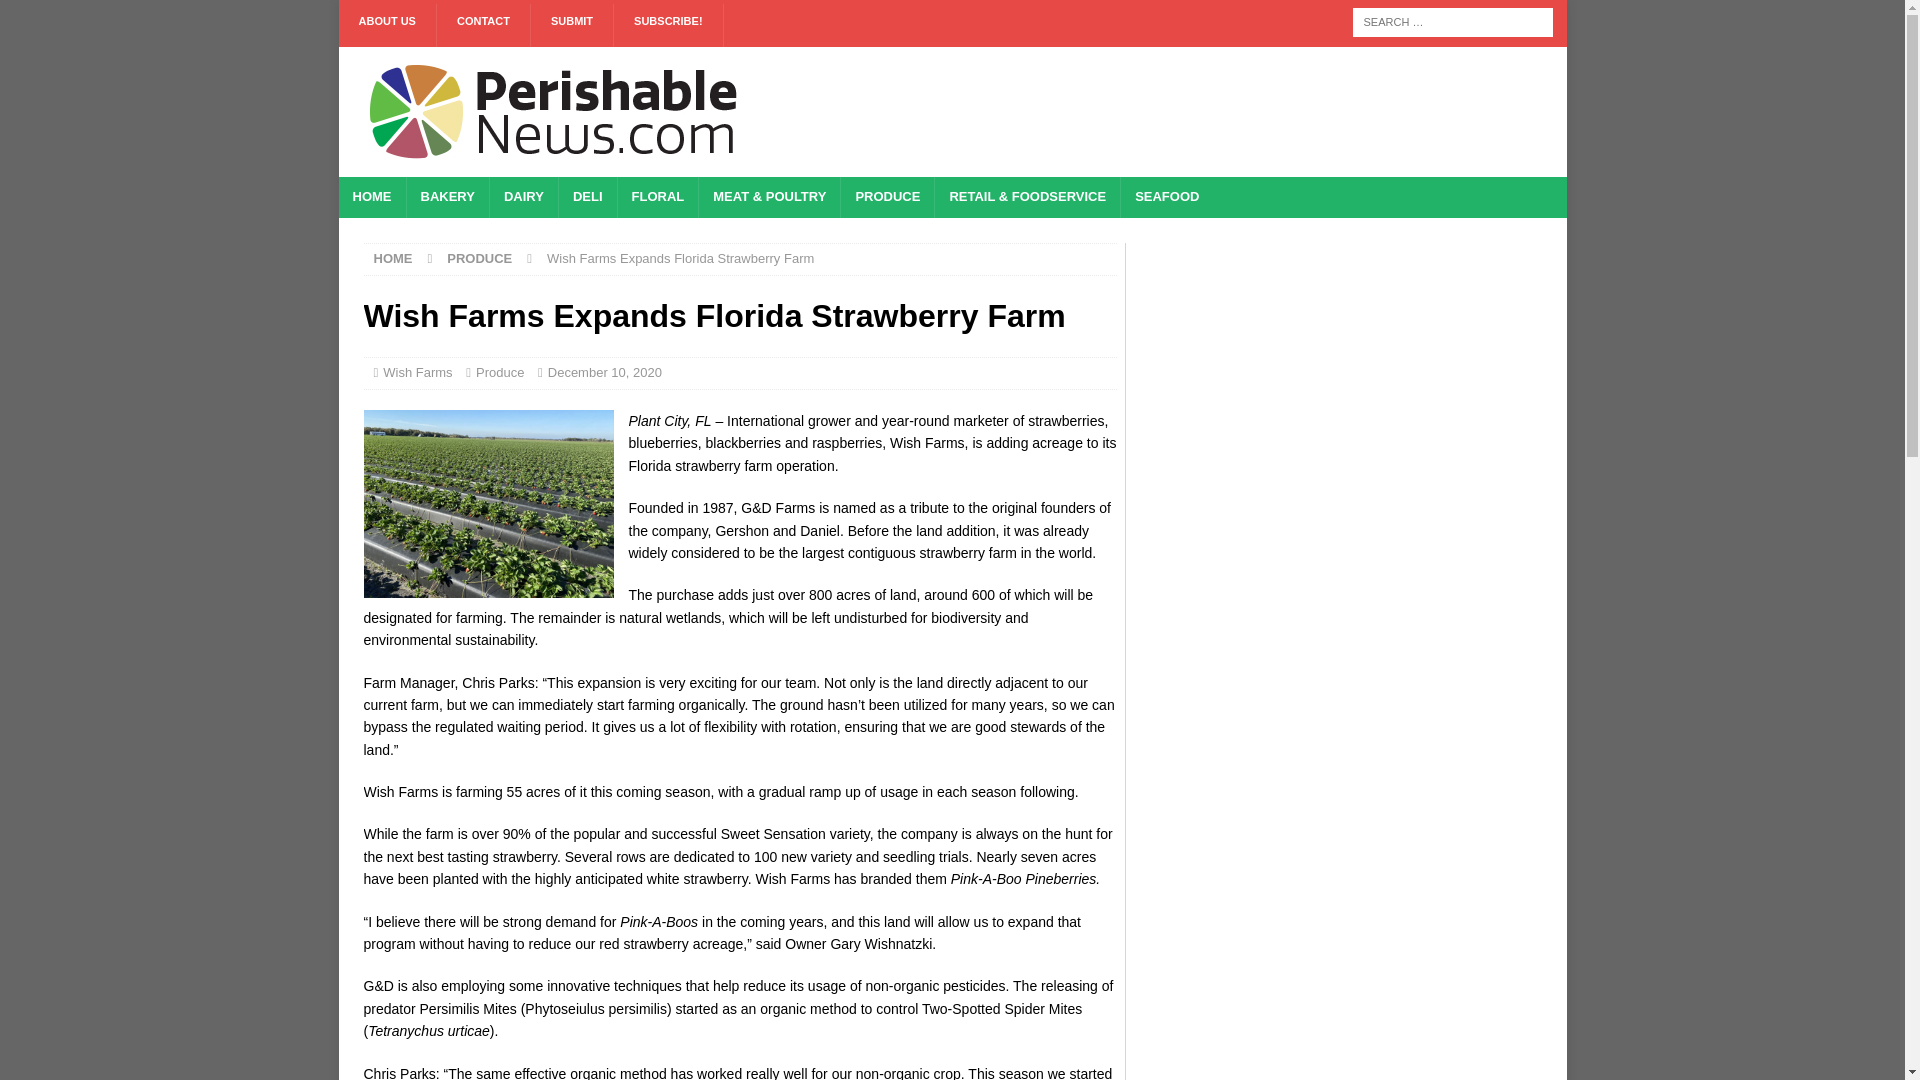 Image resolution: width=1920 pixels, height=1080 pixels. I want to click on SUBMIT, so click(572, 26).